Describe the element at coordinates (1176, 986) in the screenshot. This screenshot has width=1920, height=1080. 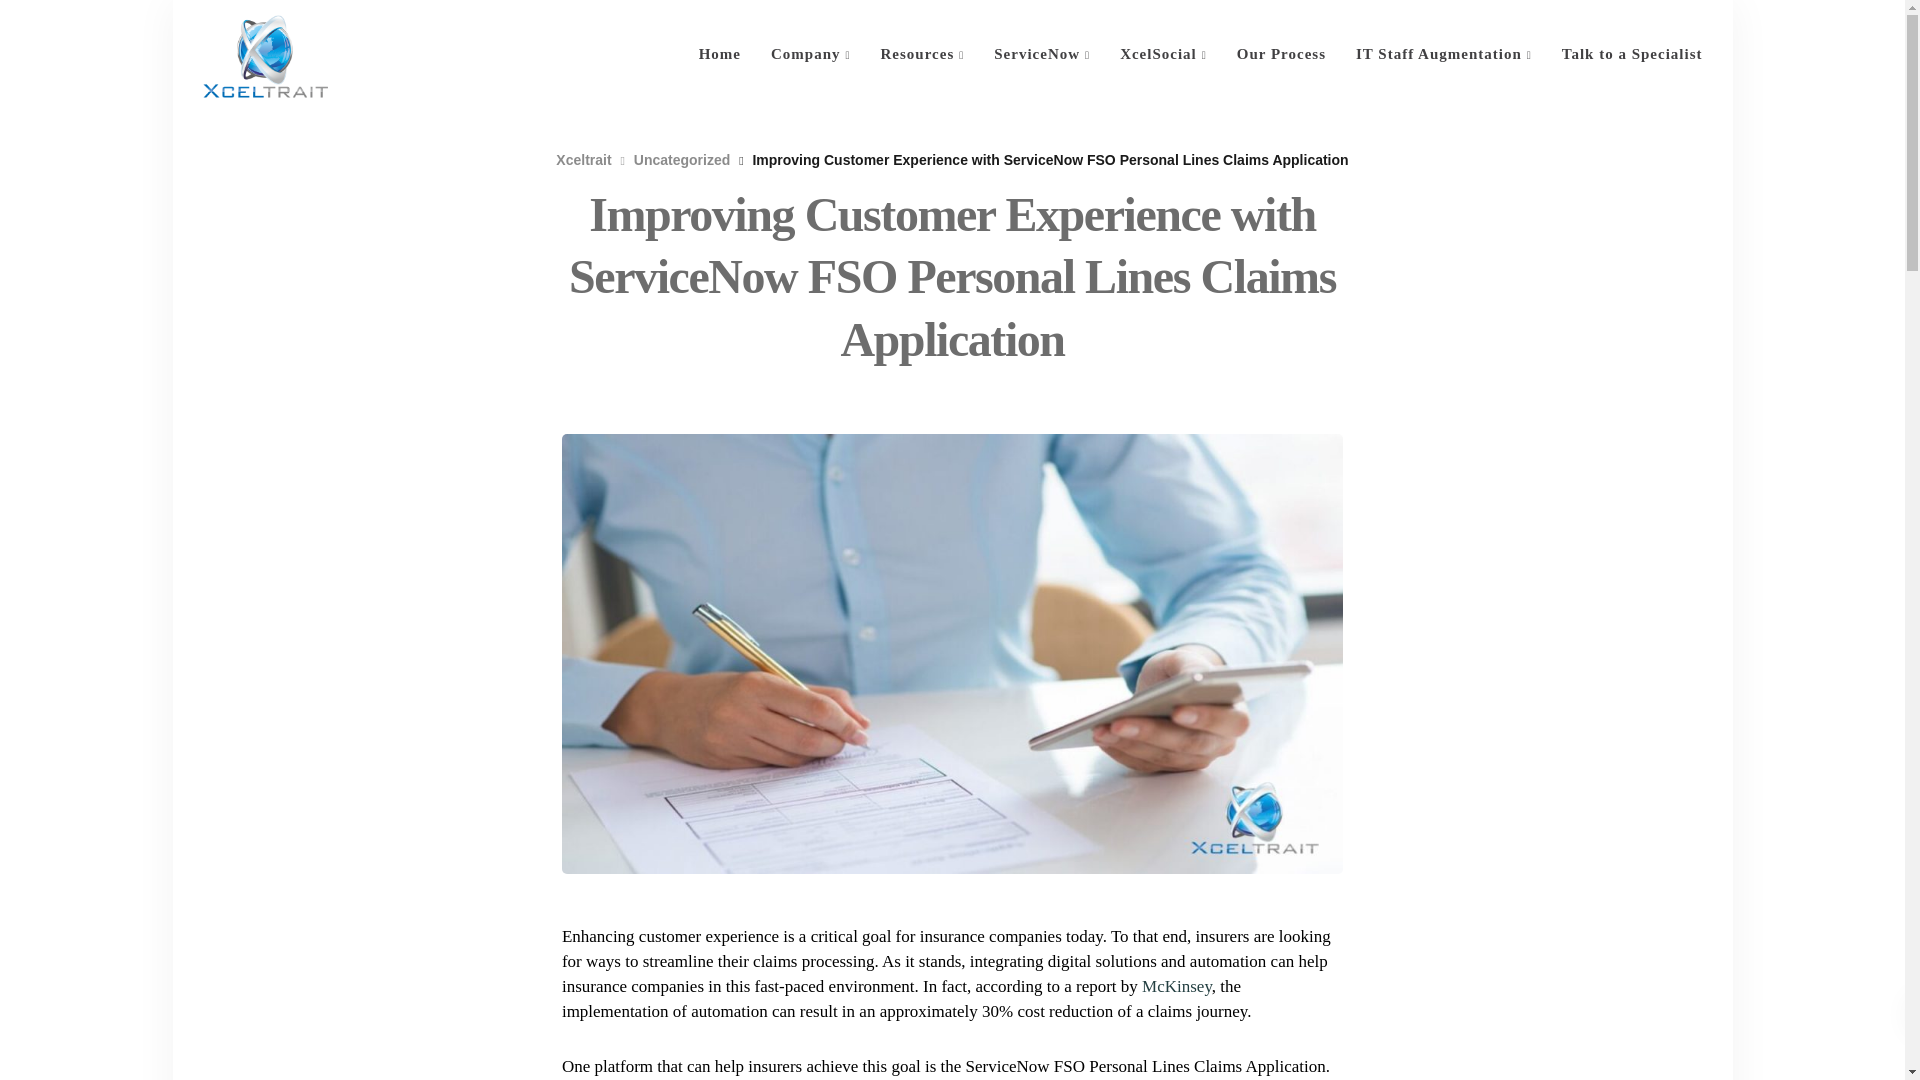
I see `McKinsey` at that location.